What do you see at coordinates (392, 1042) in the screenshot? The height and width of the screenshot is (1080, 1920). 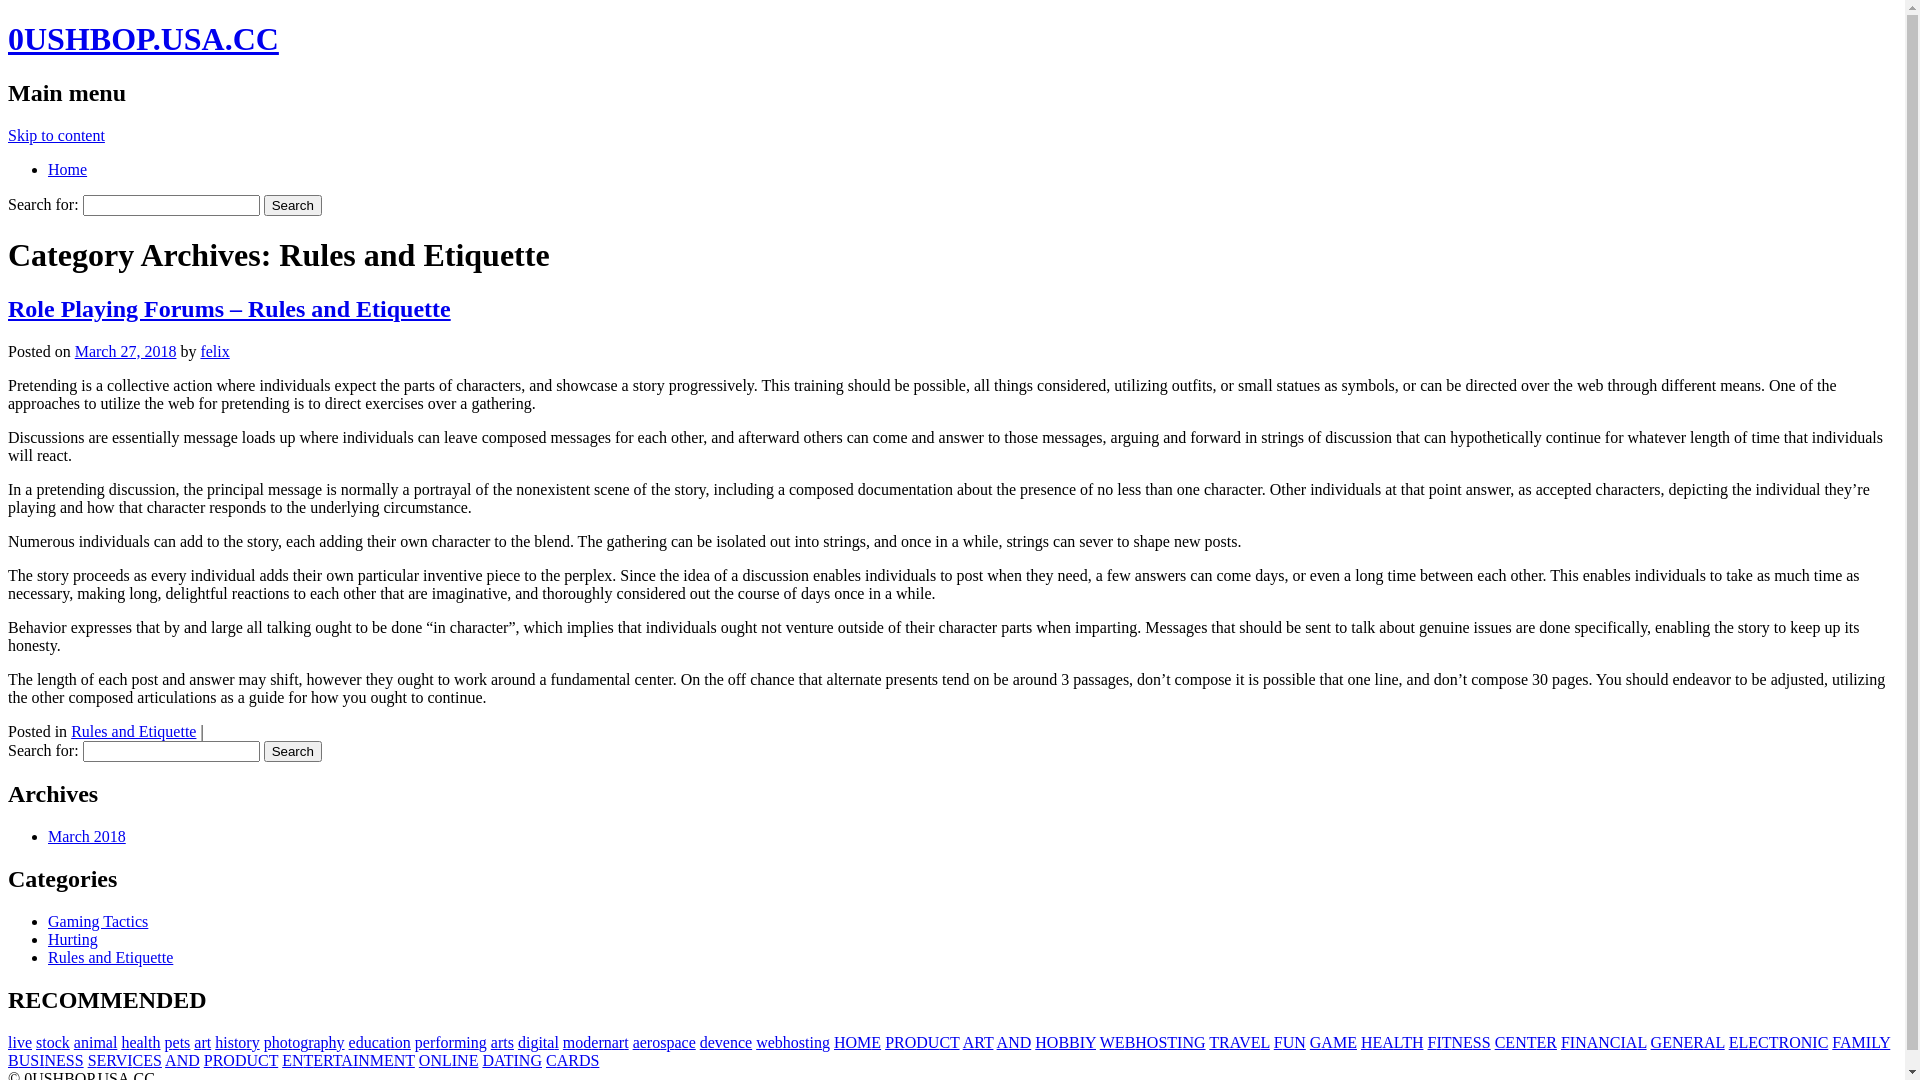 I see `i` at bounding box center [392, 1042].